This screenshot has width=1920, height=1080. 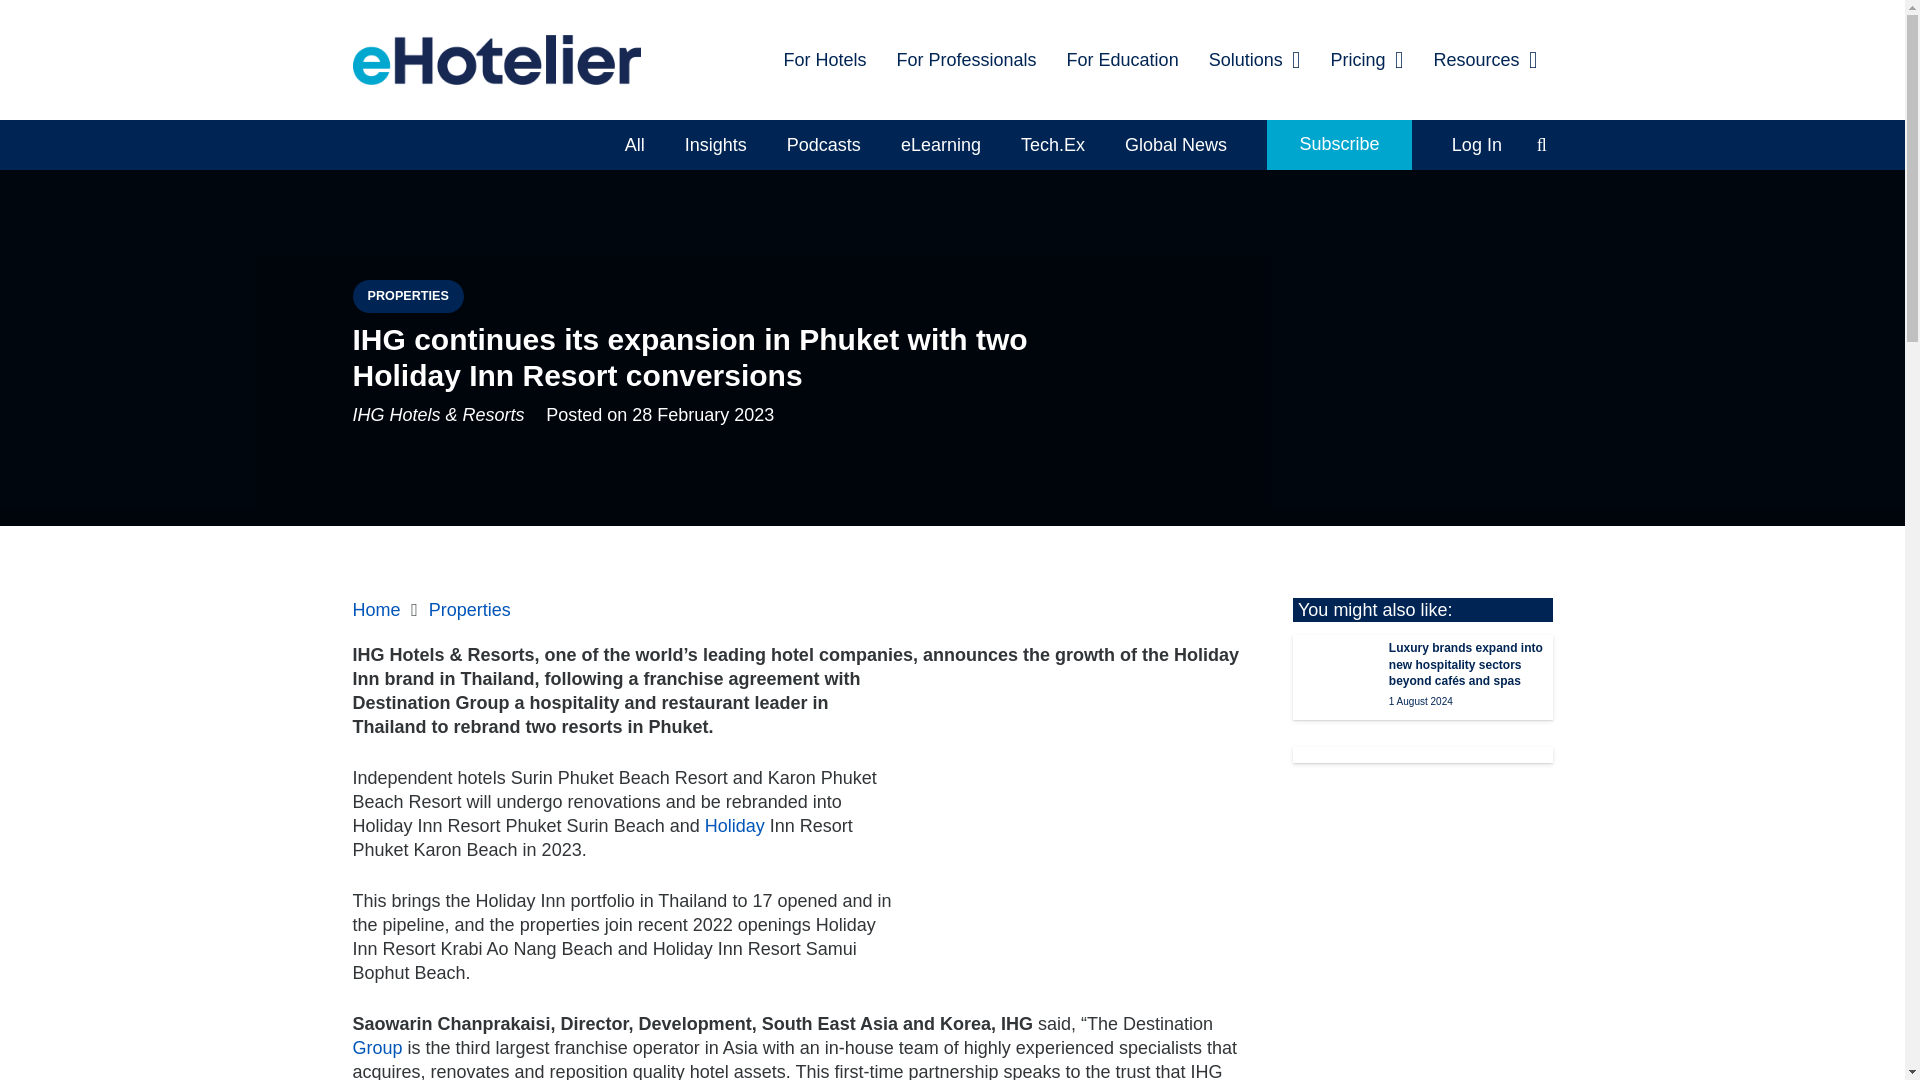 I want to click on For Education, so click(x=1123, y=60).